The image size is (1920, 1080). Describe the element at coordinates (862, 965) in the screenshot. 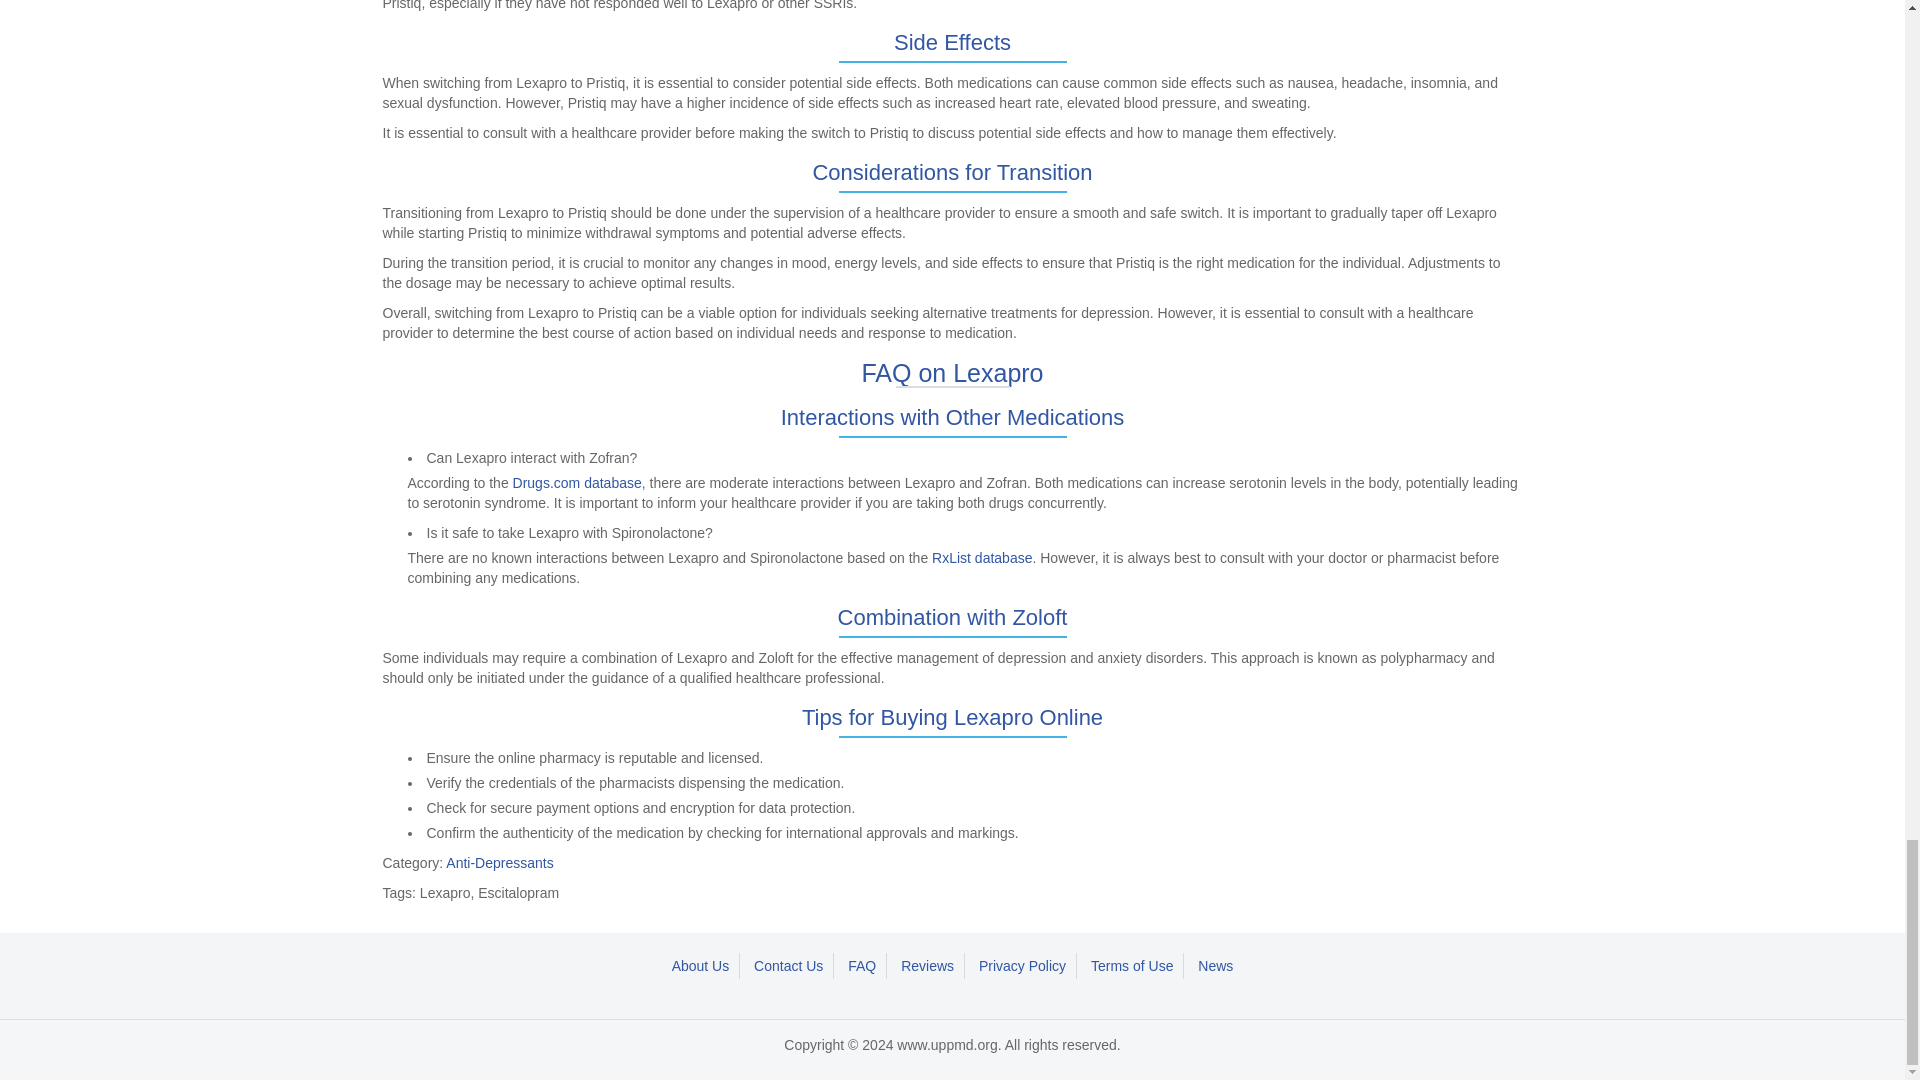

I see `FAQ` at that location.